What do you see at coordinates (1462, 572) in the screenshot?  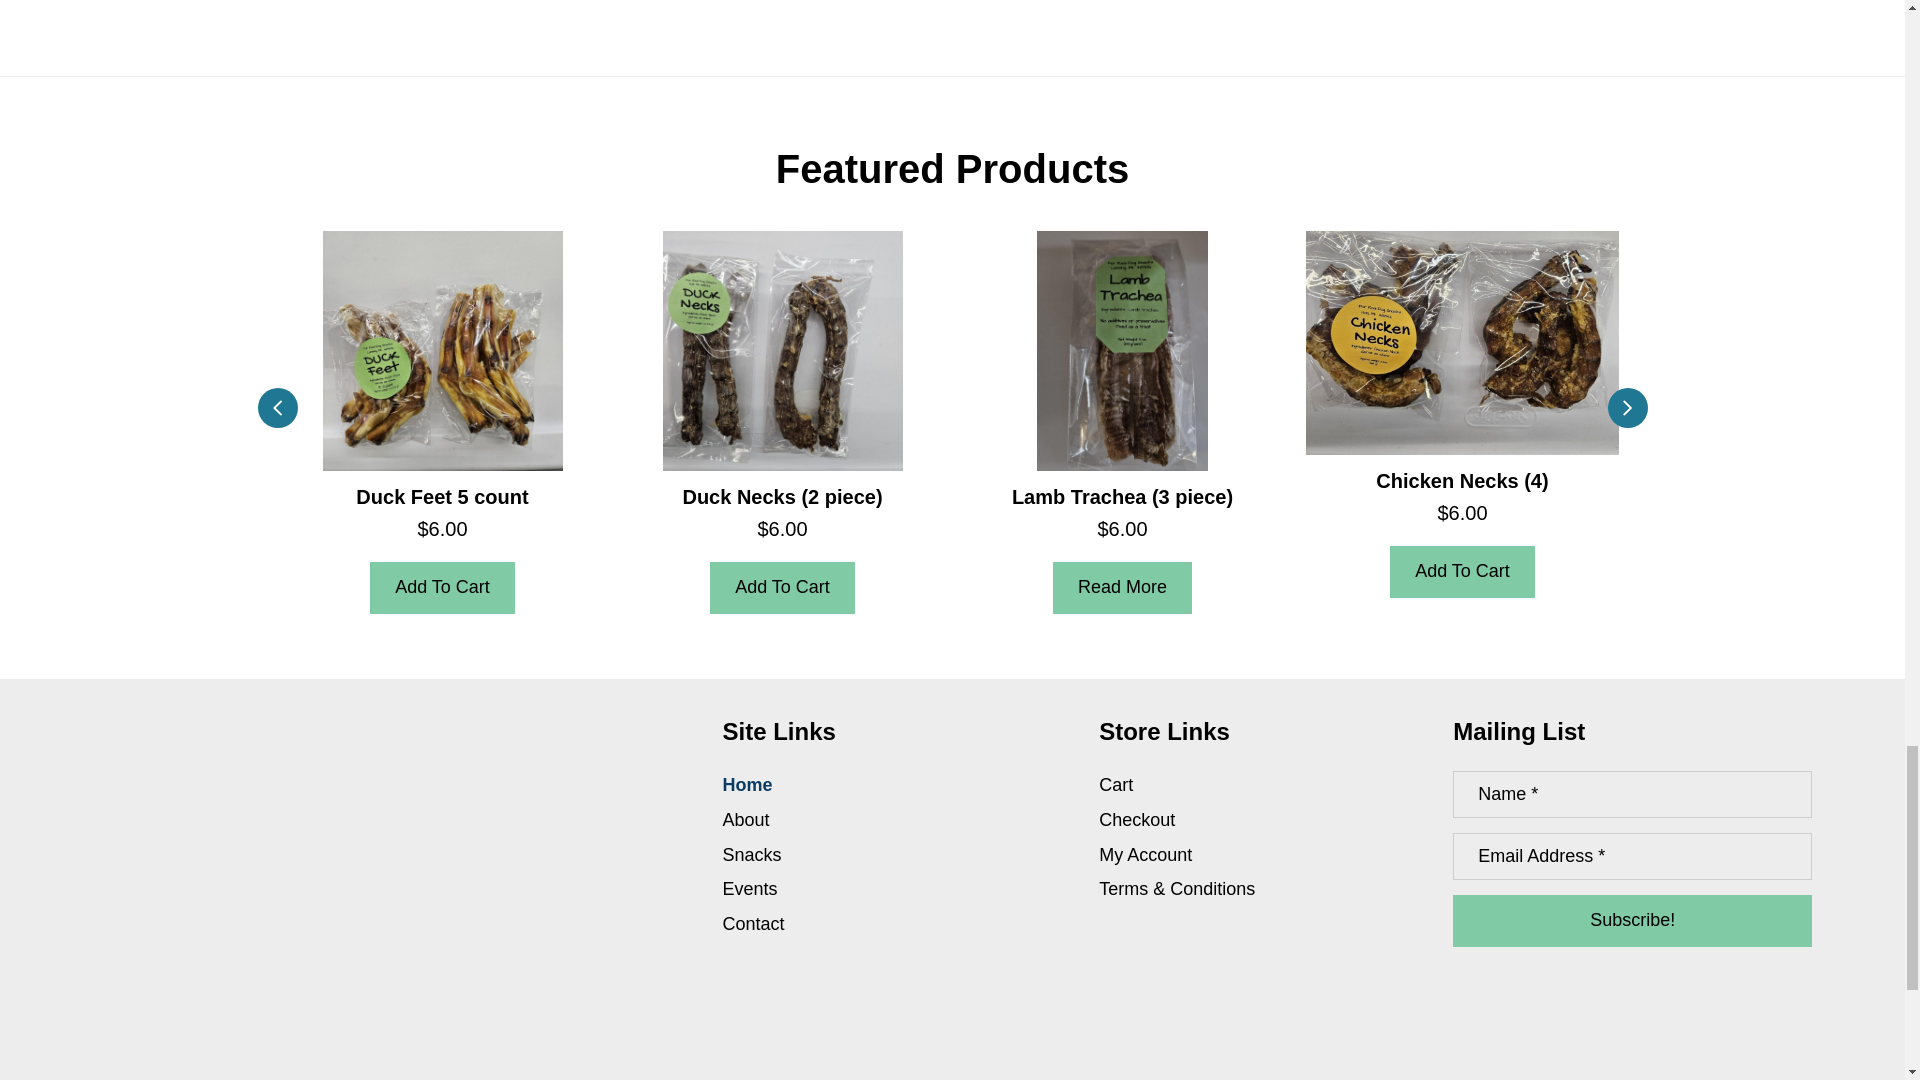 I see `Add To Cart` at bounding box center [1462, 572].